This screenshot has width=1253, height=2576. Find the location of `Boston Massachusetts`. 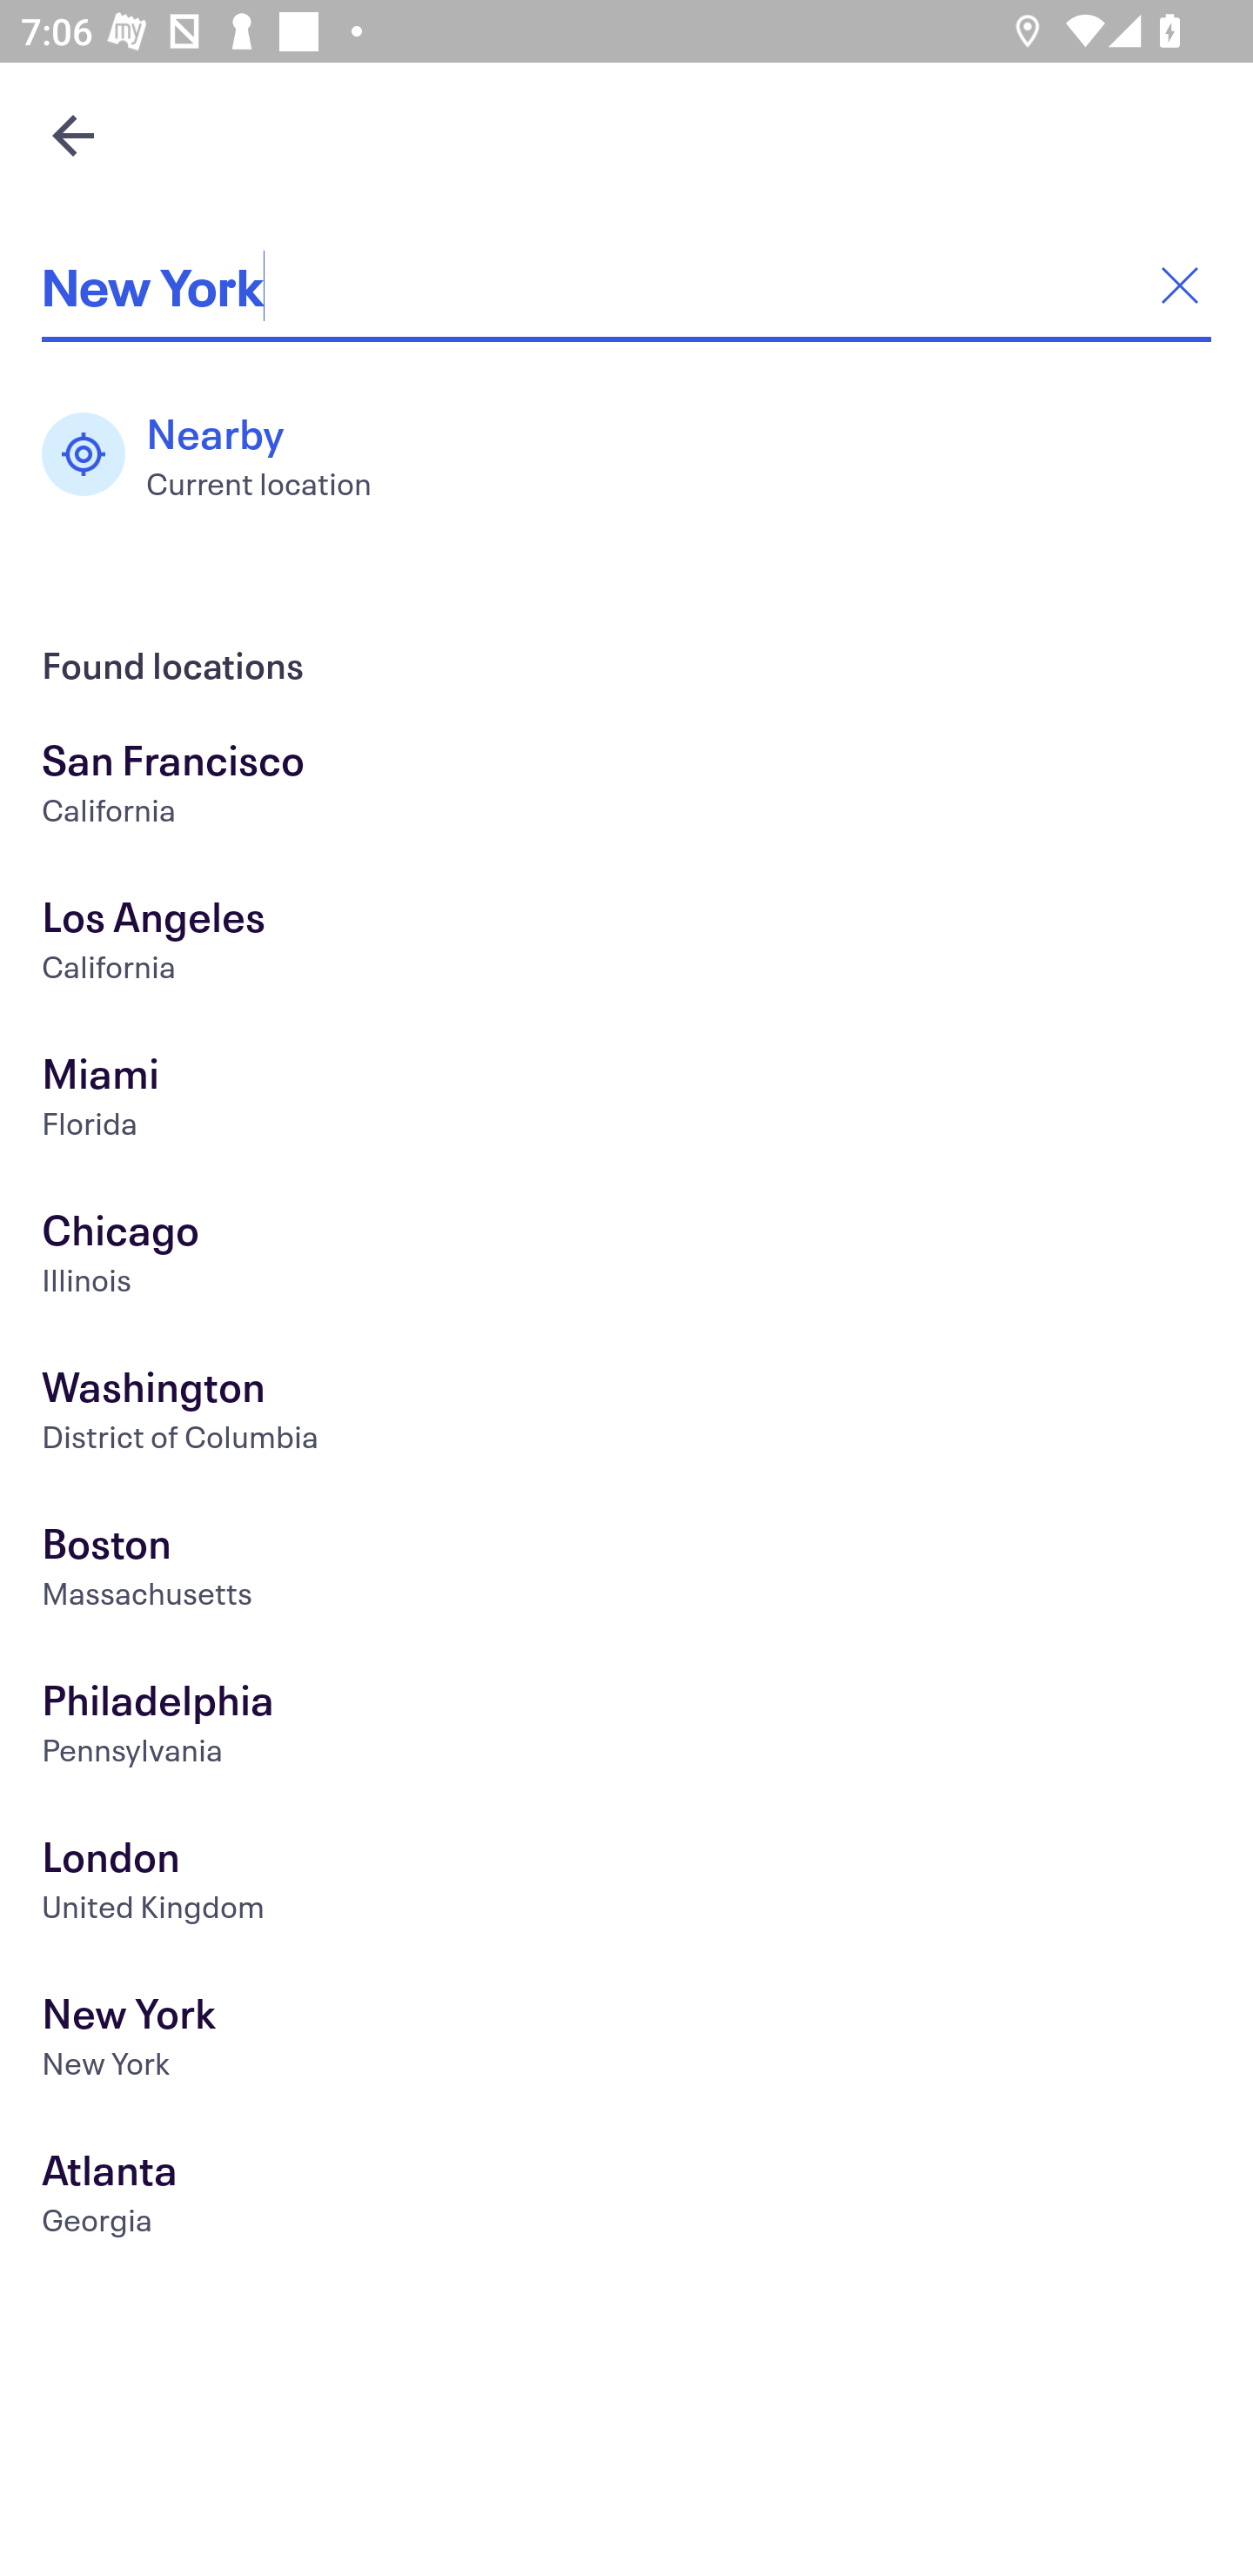

Boston Massachusetts is located at coordinates (626, 1571).